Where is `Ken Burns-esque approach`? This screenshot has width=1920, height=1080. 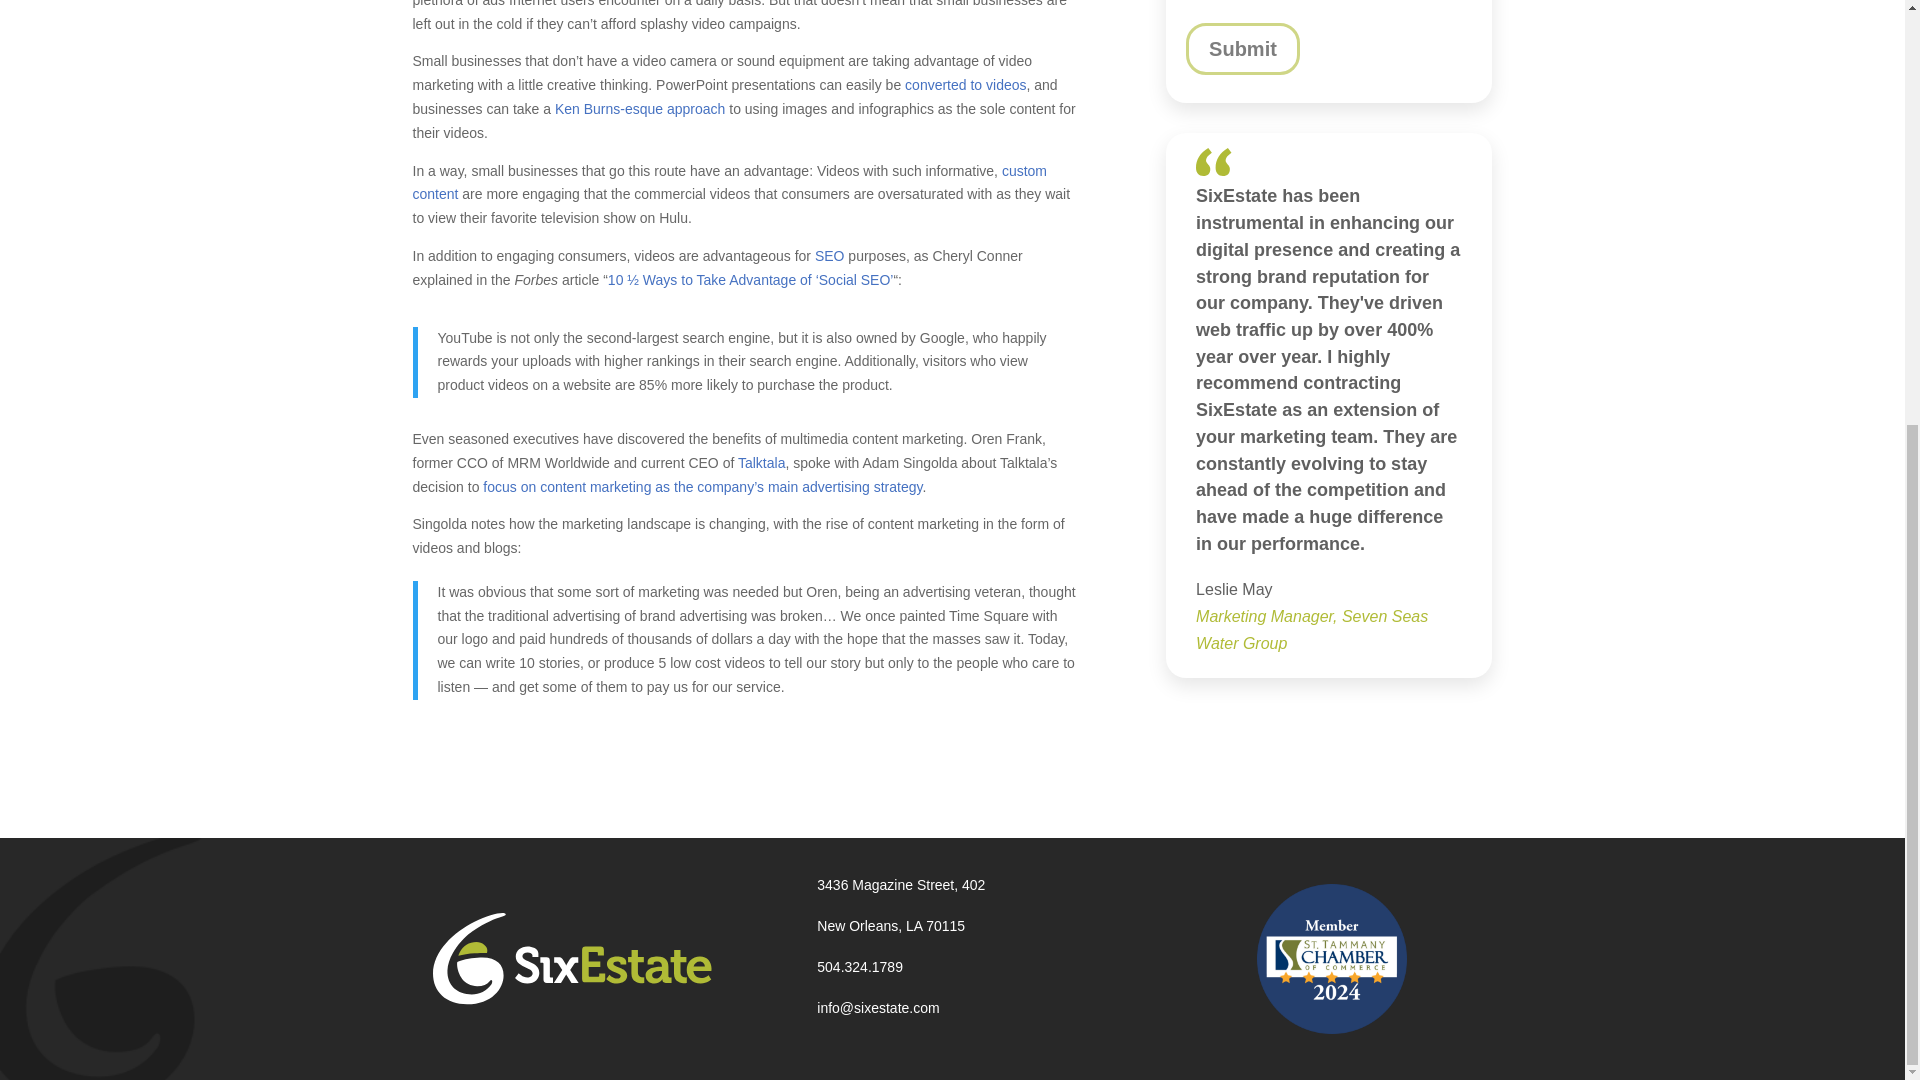 Ken Burns-esque approach is located at coordinates (640, 108).